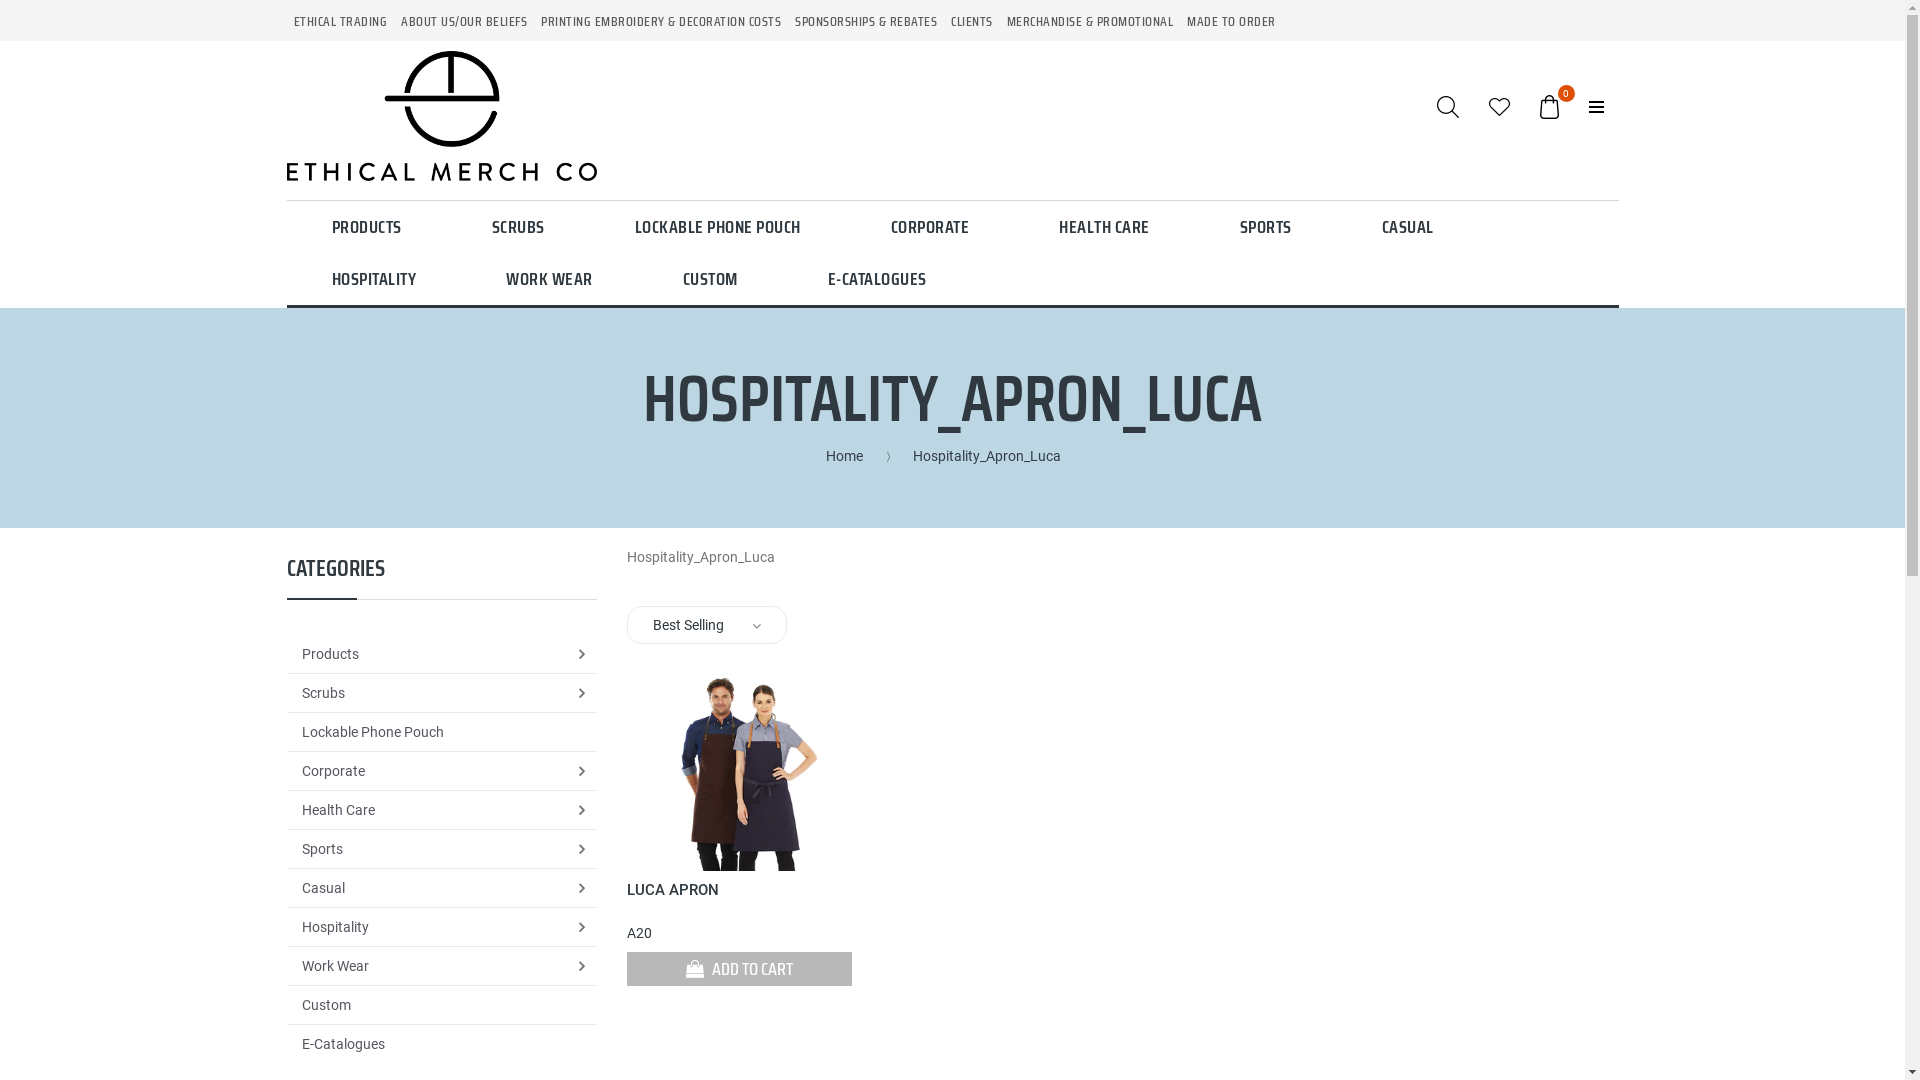 Image resolution: width=1920 pixels, height=1080 pixels. What do you see at coordinates (688, 625) in the screenshot?
I see `Best Selling` at bounding box center [688, 625].